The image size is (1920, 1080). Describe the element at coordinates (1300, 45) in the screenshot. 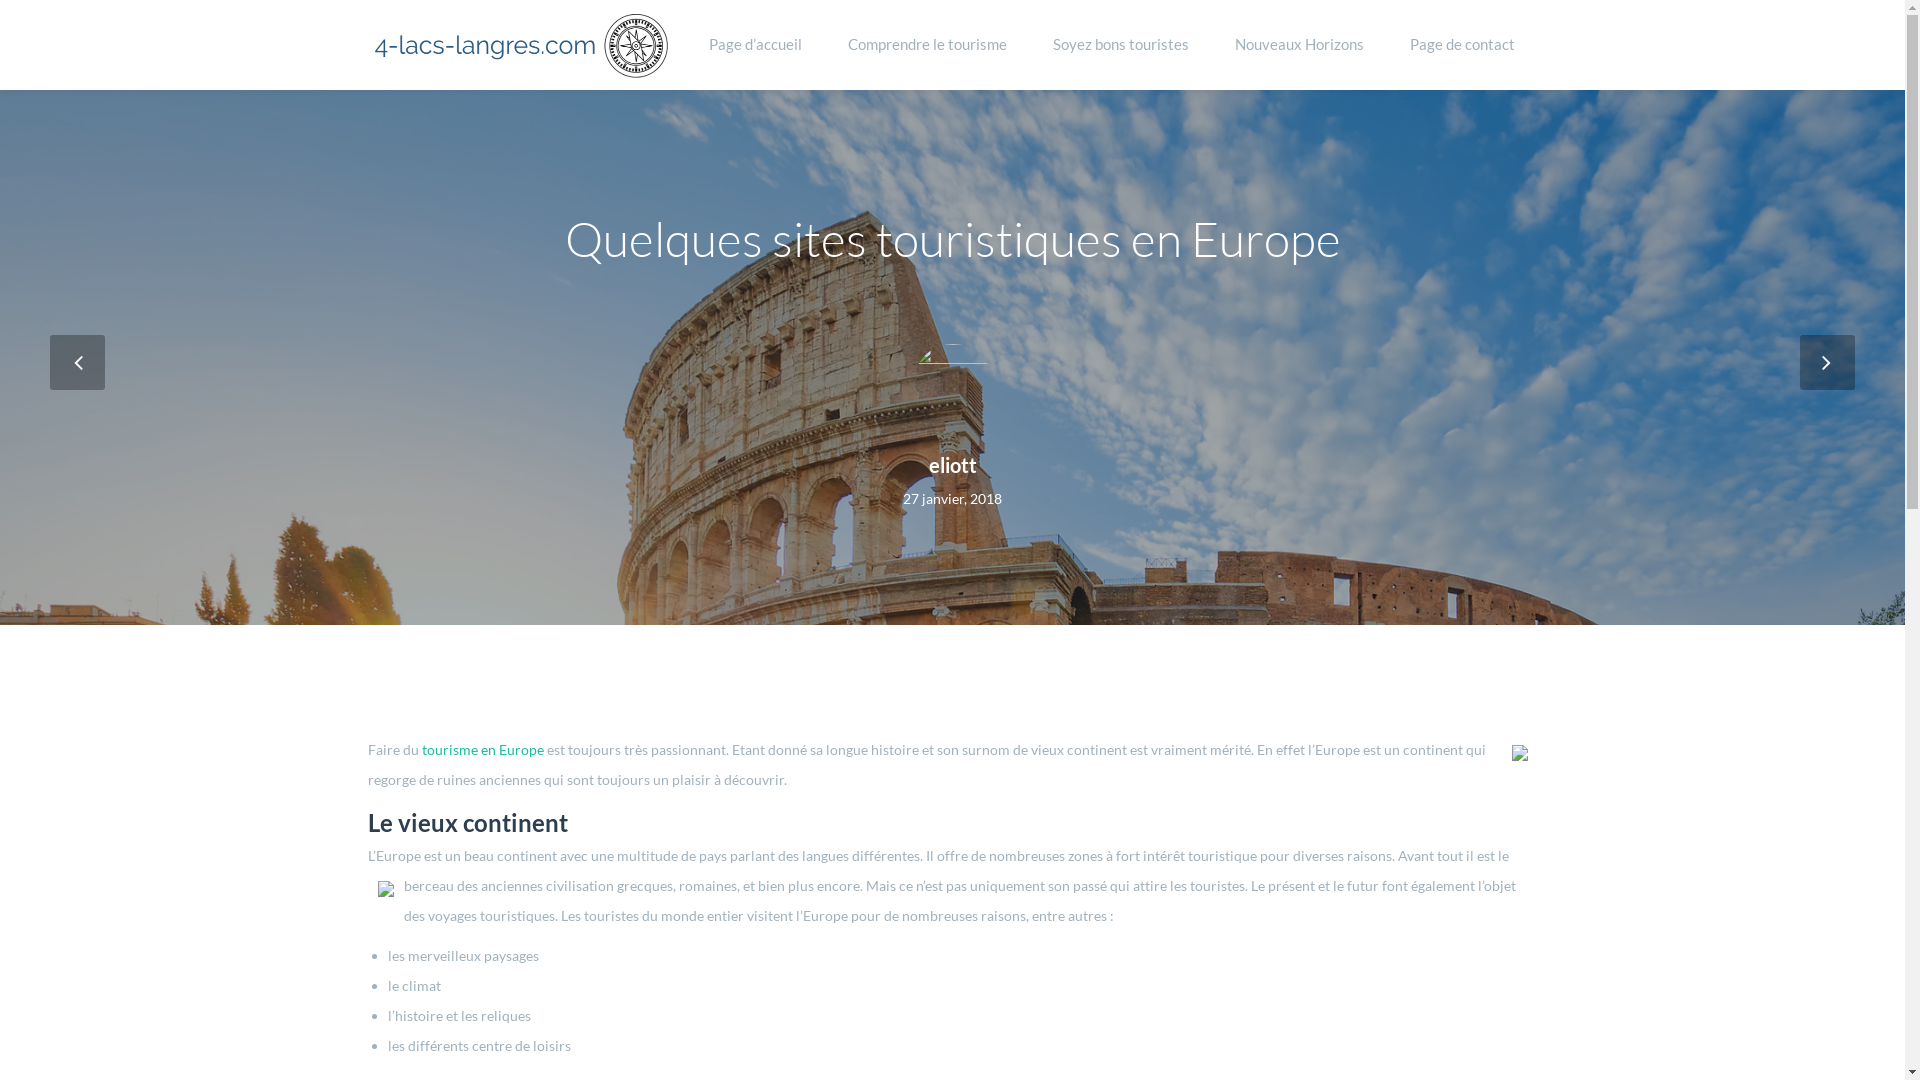

I see `Nouveaux Horizons` at that location.